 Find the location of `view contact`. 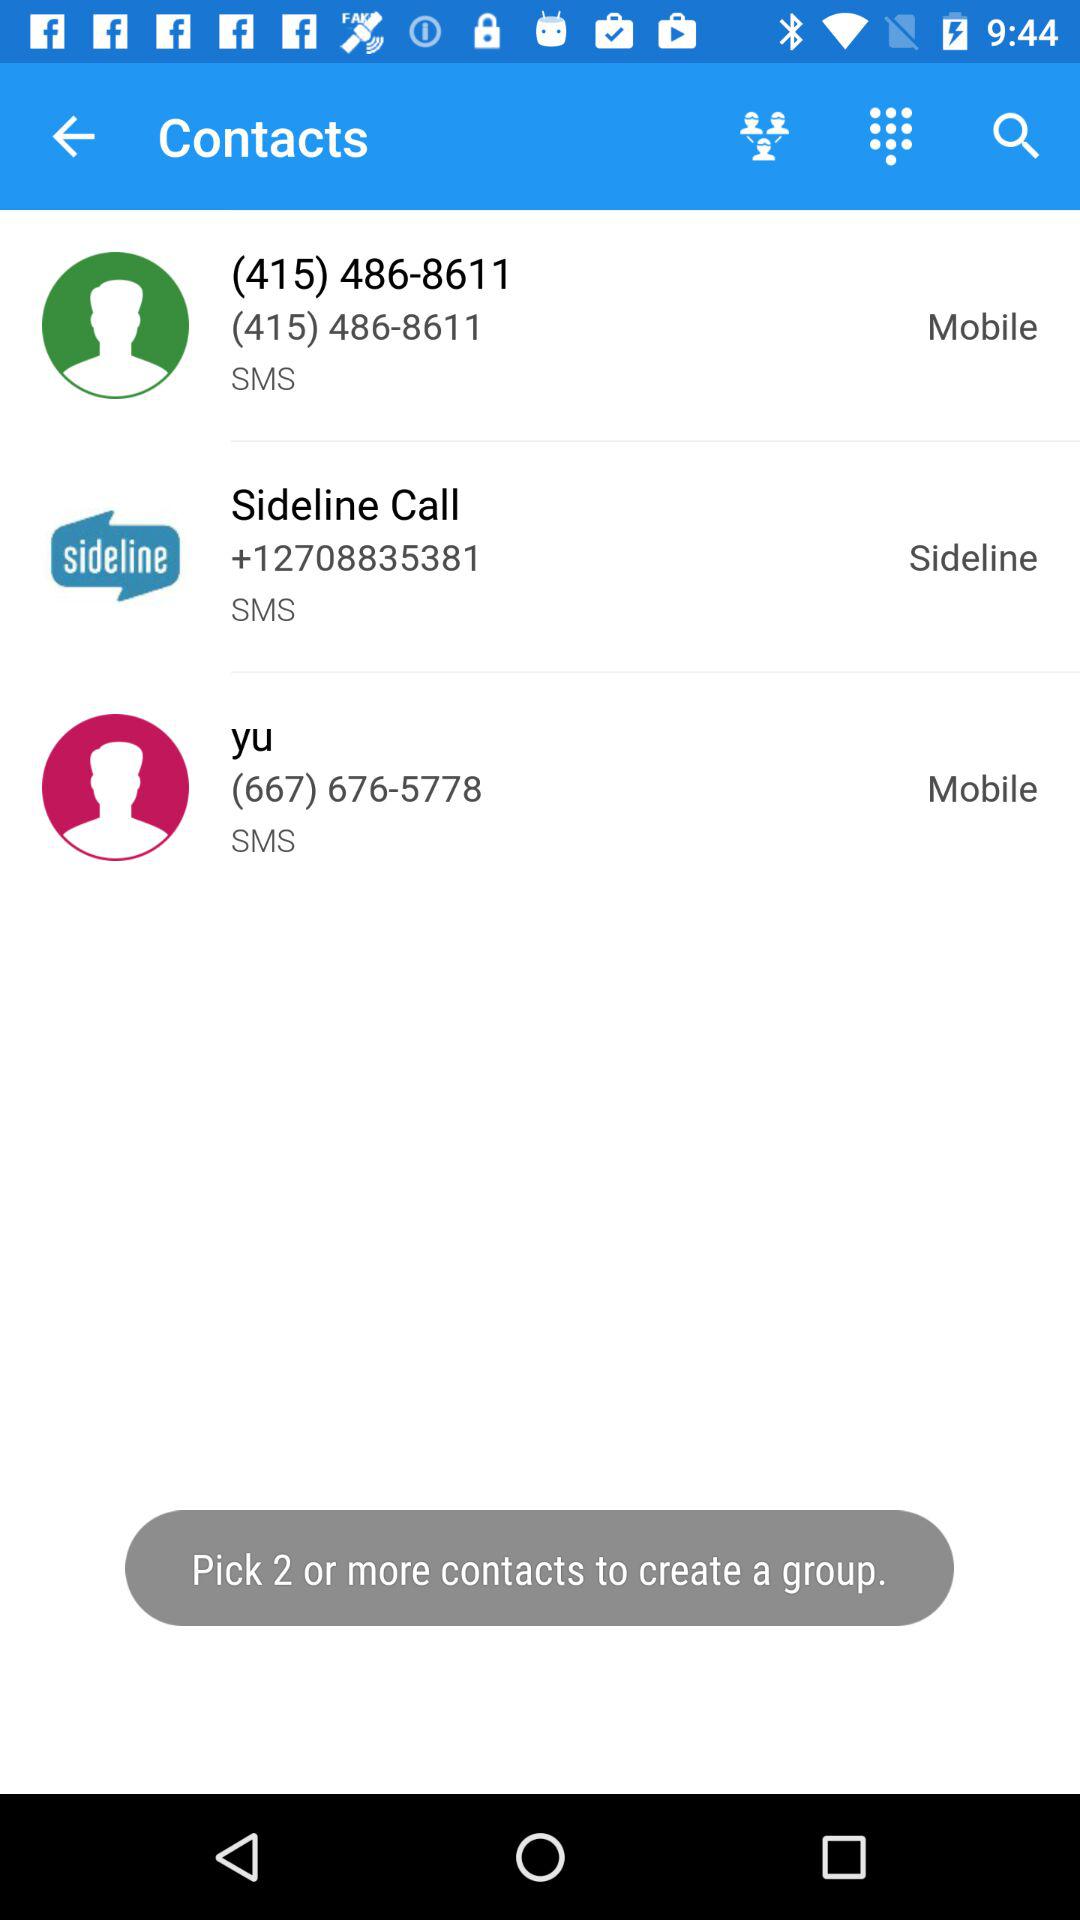

view contact is located at coordinates (116, 788).